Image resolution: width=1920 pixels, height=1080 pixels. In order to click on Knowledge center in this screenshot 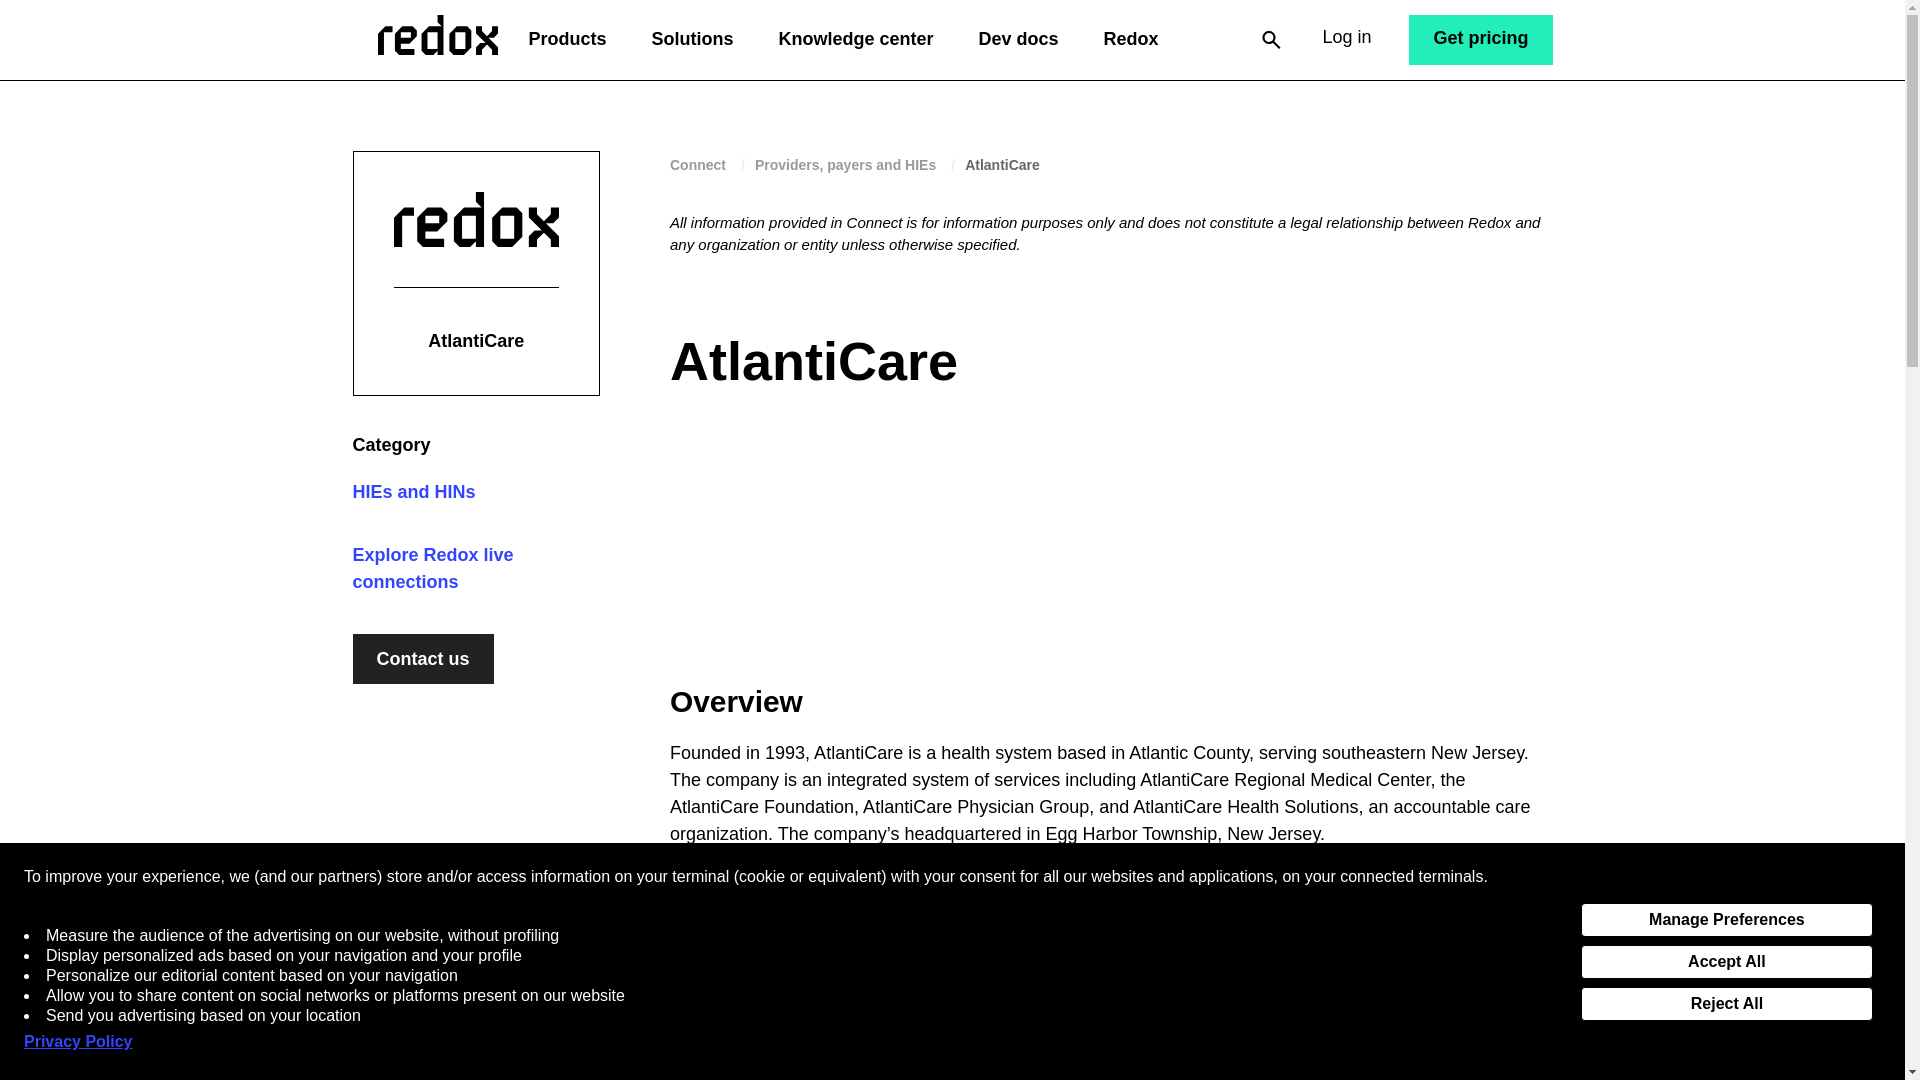, I will do `click(855, 40)`.